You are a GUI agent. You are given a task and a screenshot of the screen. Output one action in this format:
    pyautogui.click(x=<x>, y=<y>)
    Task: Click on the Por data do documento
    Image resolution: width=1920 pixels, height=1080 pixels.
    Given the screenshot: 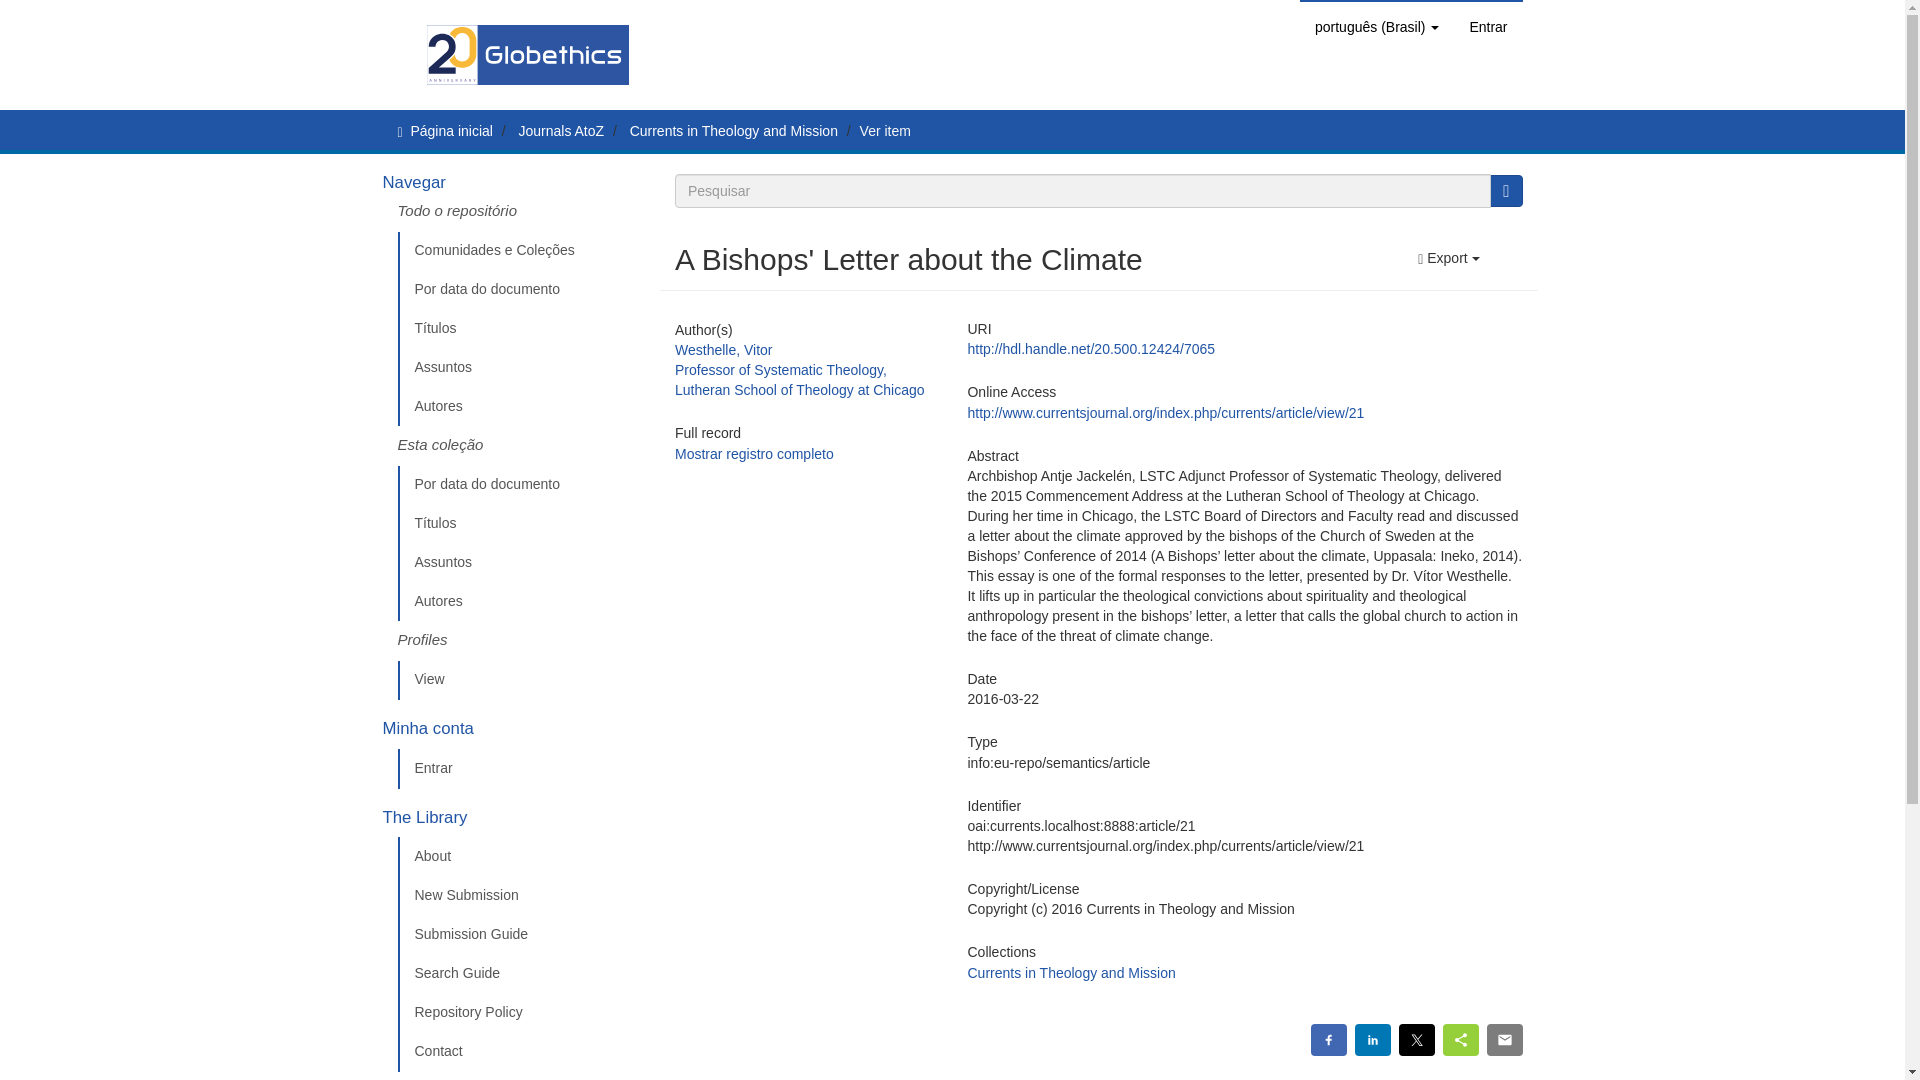 What is the action you would take?
    pyautogui.click(x=521, y=290)
    